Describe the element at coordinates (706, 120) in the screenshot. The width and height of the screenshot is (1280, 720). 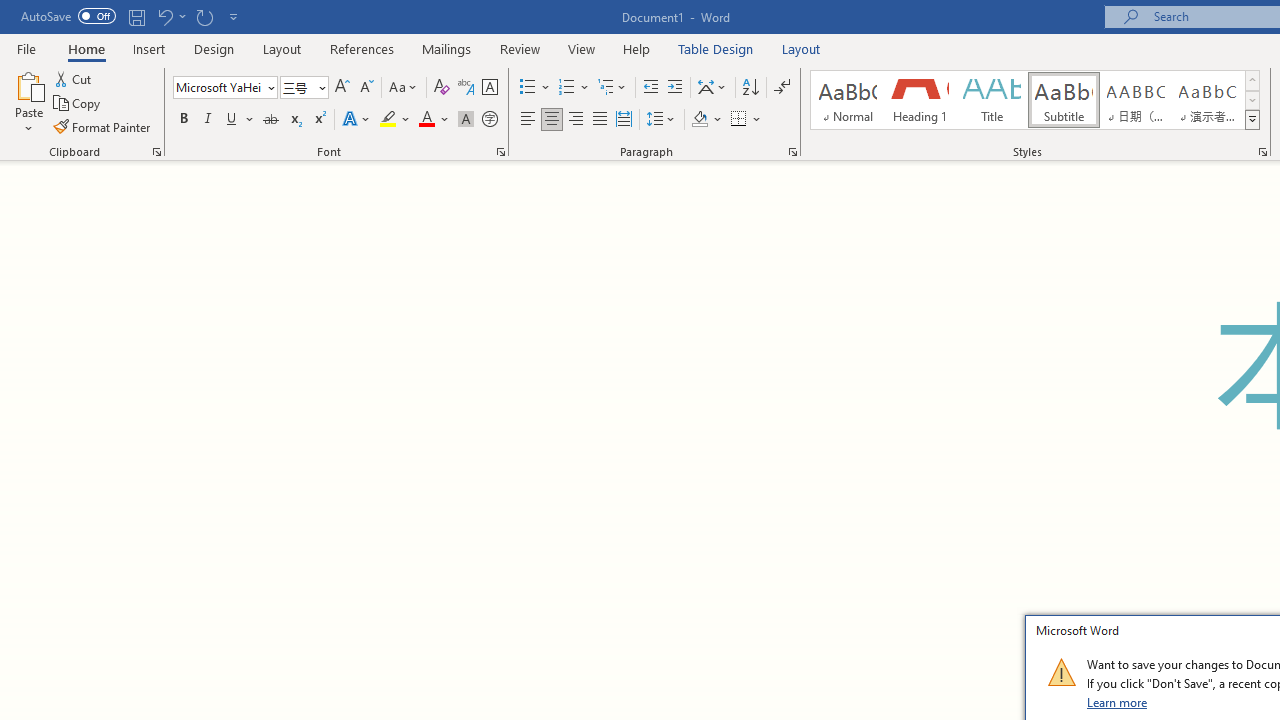
I see `Shading` at that location.